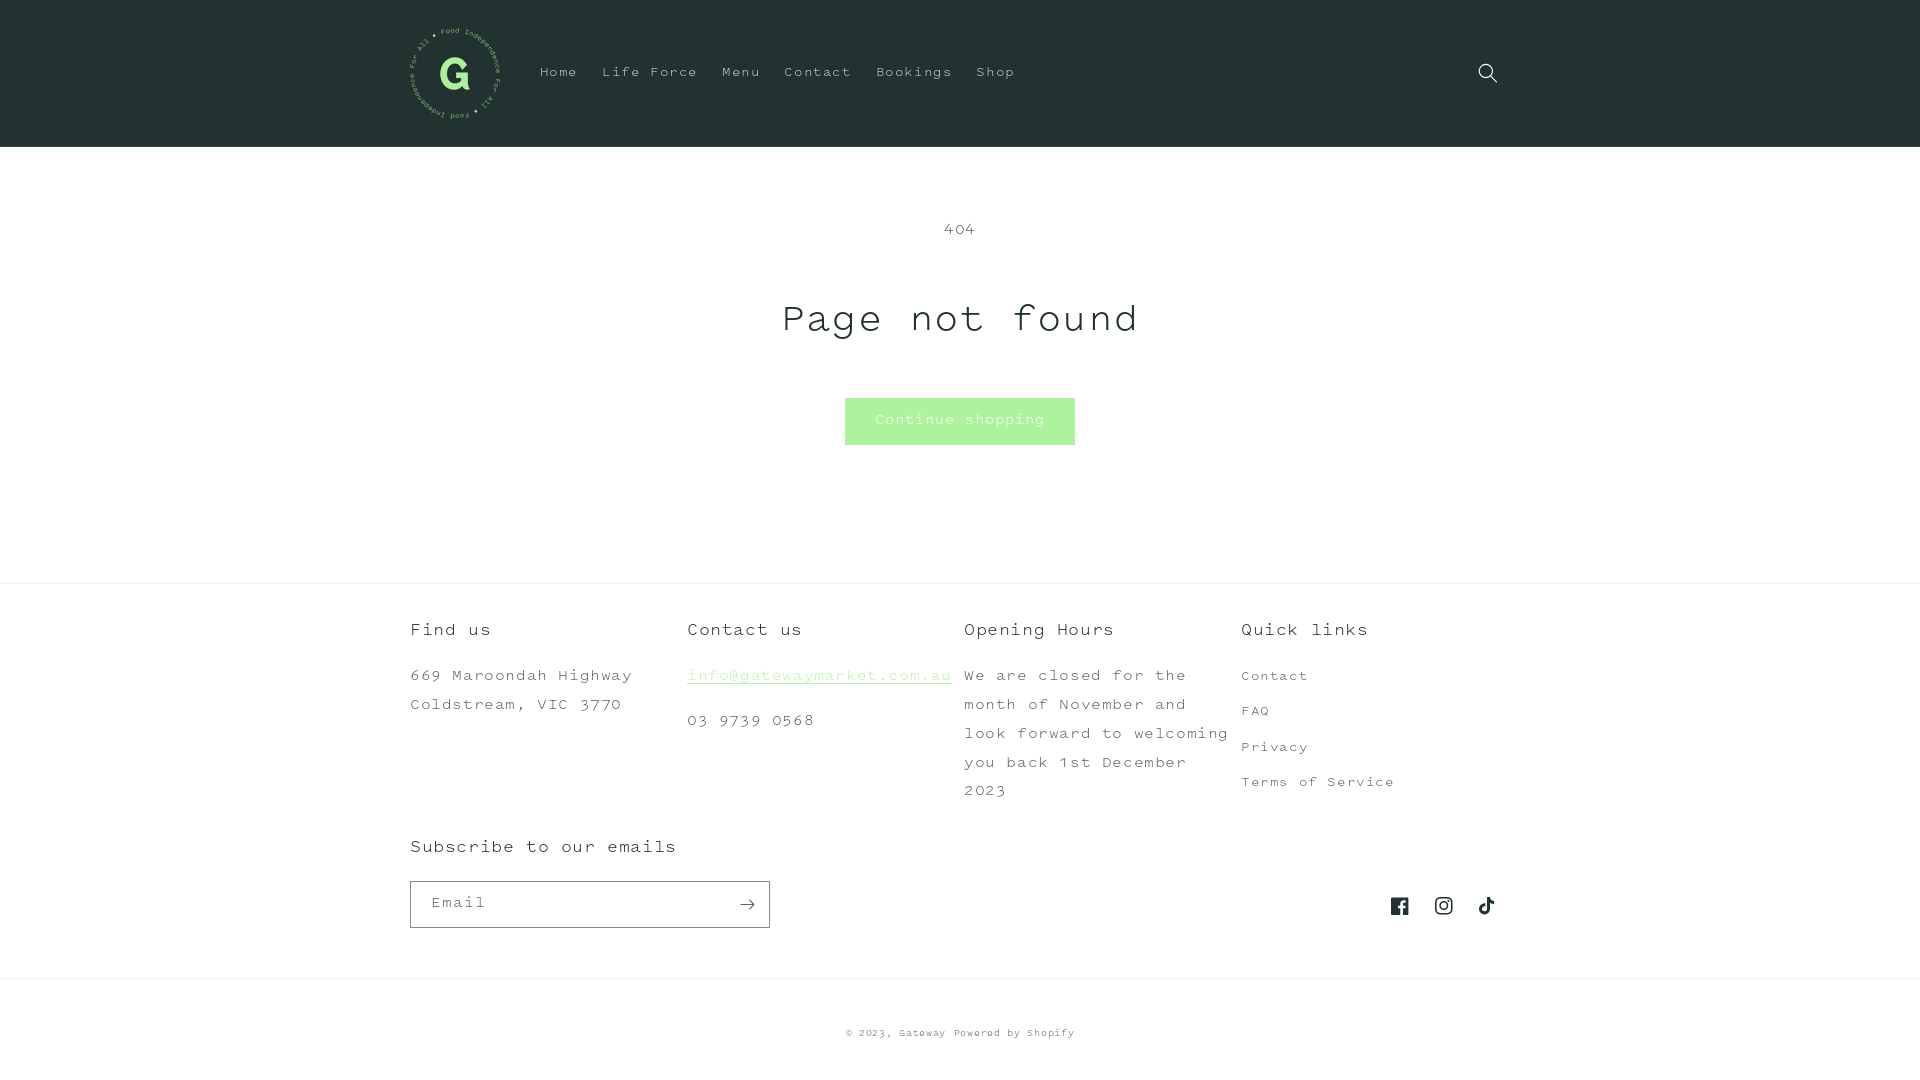  Describe the element at coordinates (1014, 1034) in the screenshot. I see `Powered by Shopify` at that location.